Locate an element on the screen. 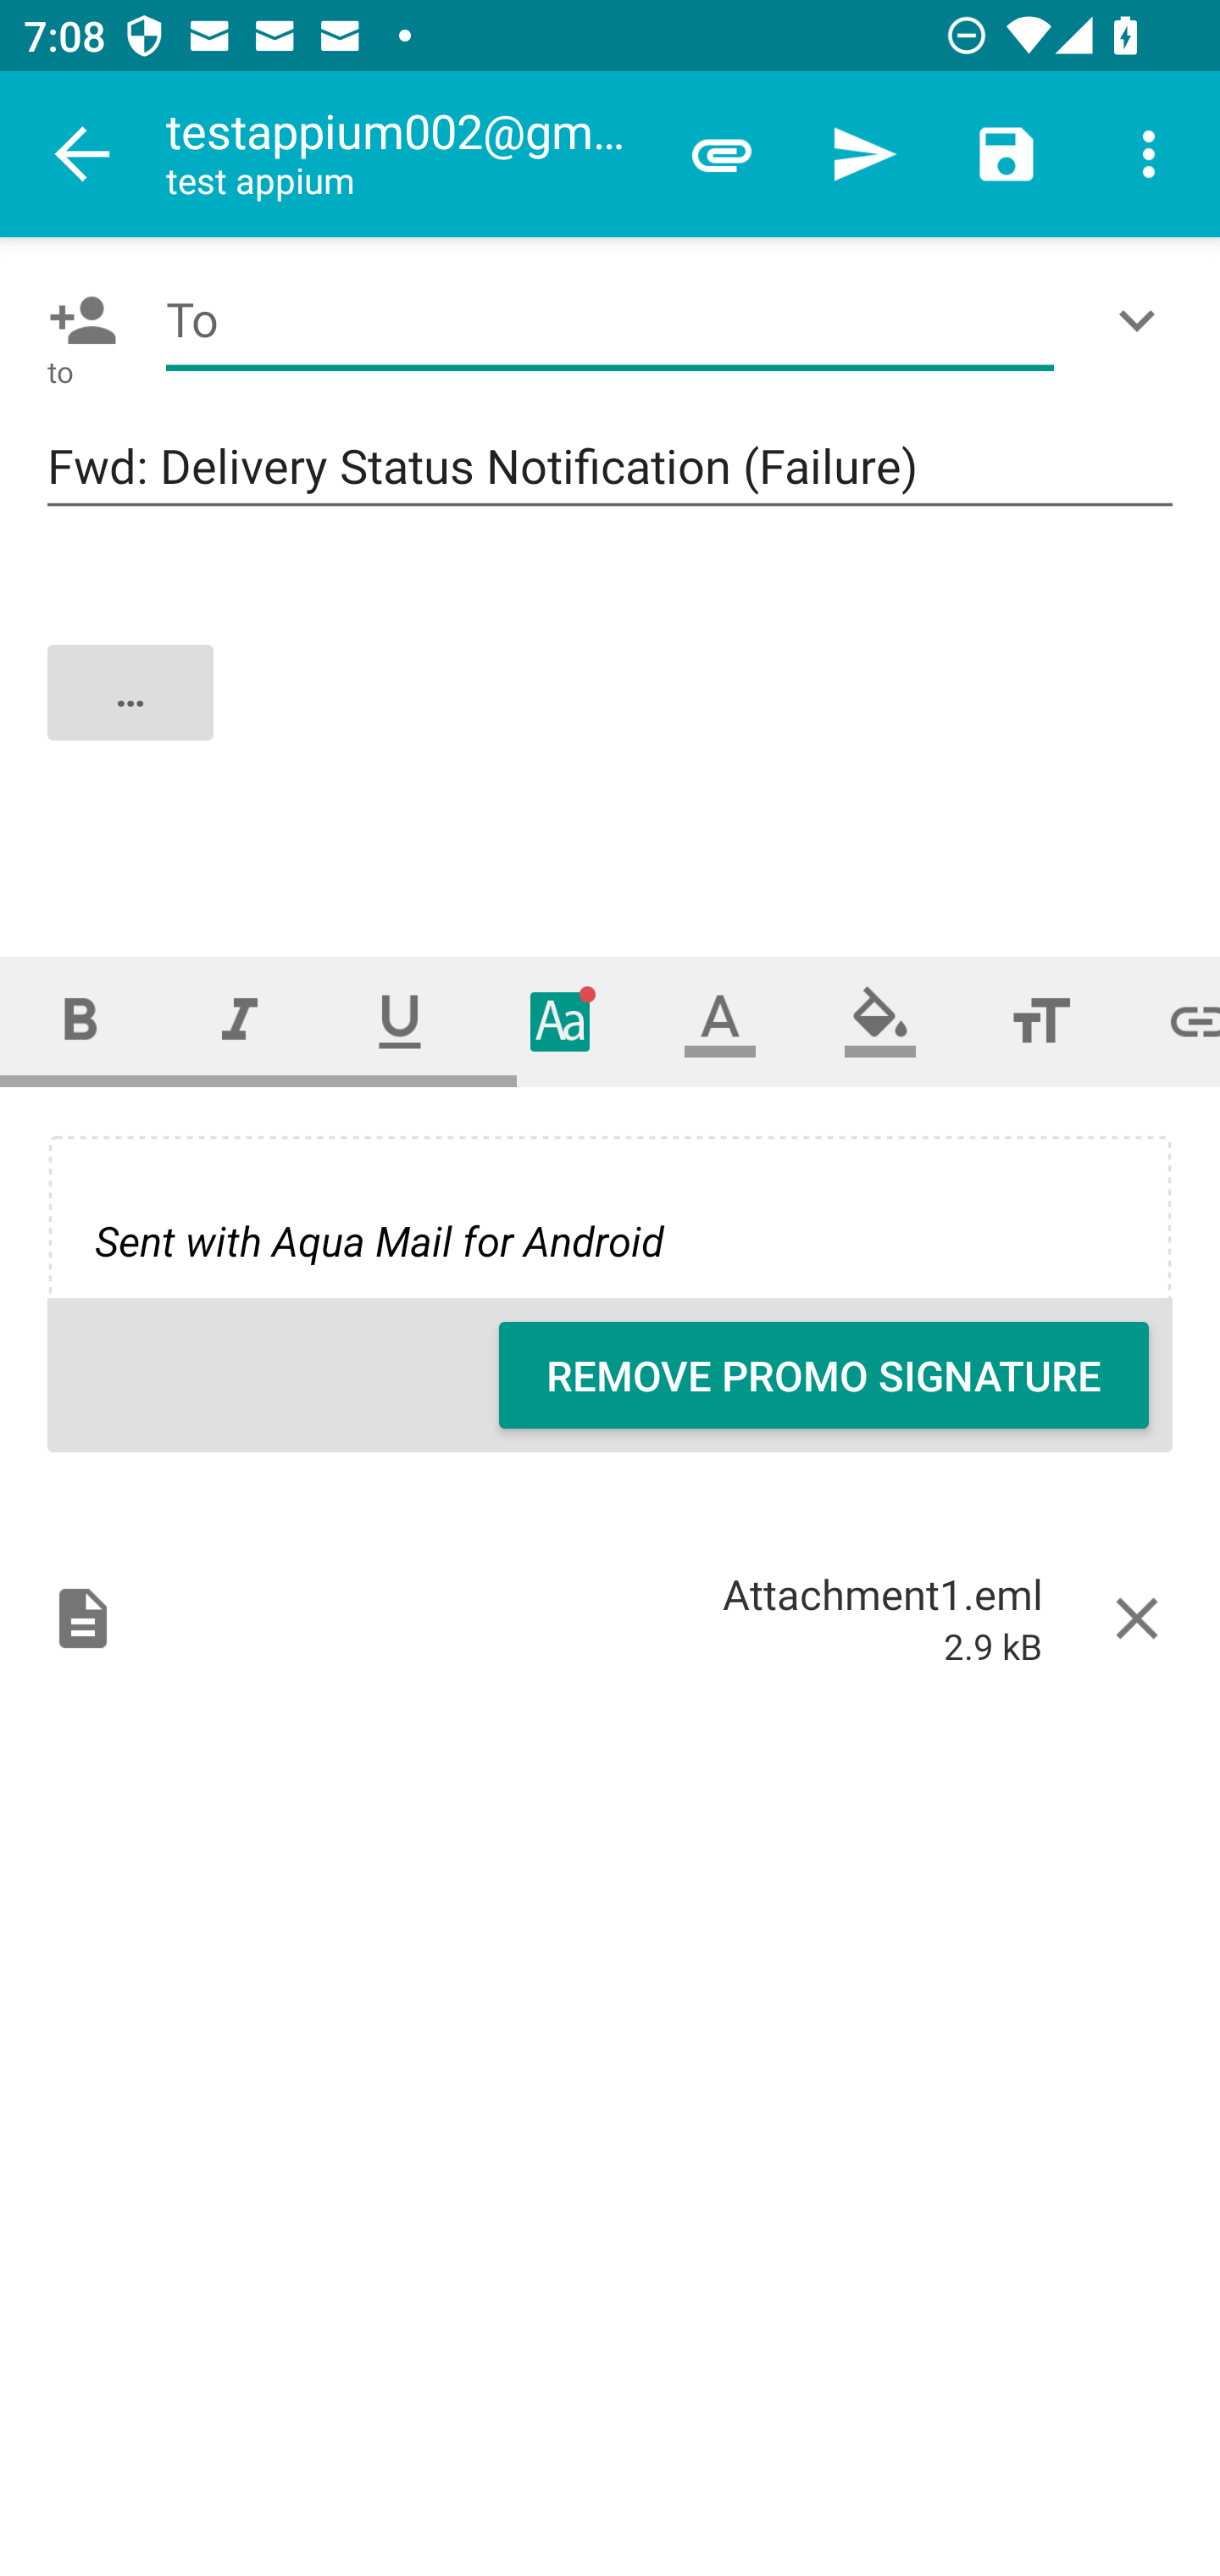  Send is located at coordinates (864, 154).